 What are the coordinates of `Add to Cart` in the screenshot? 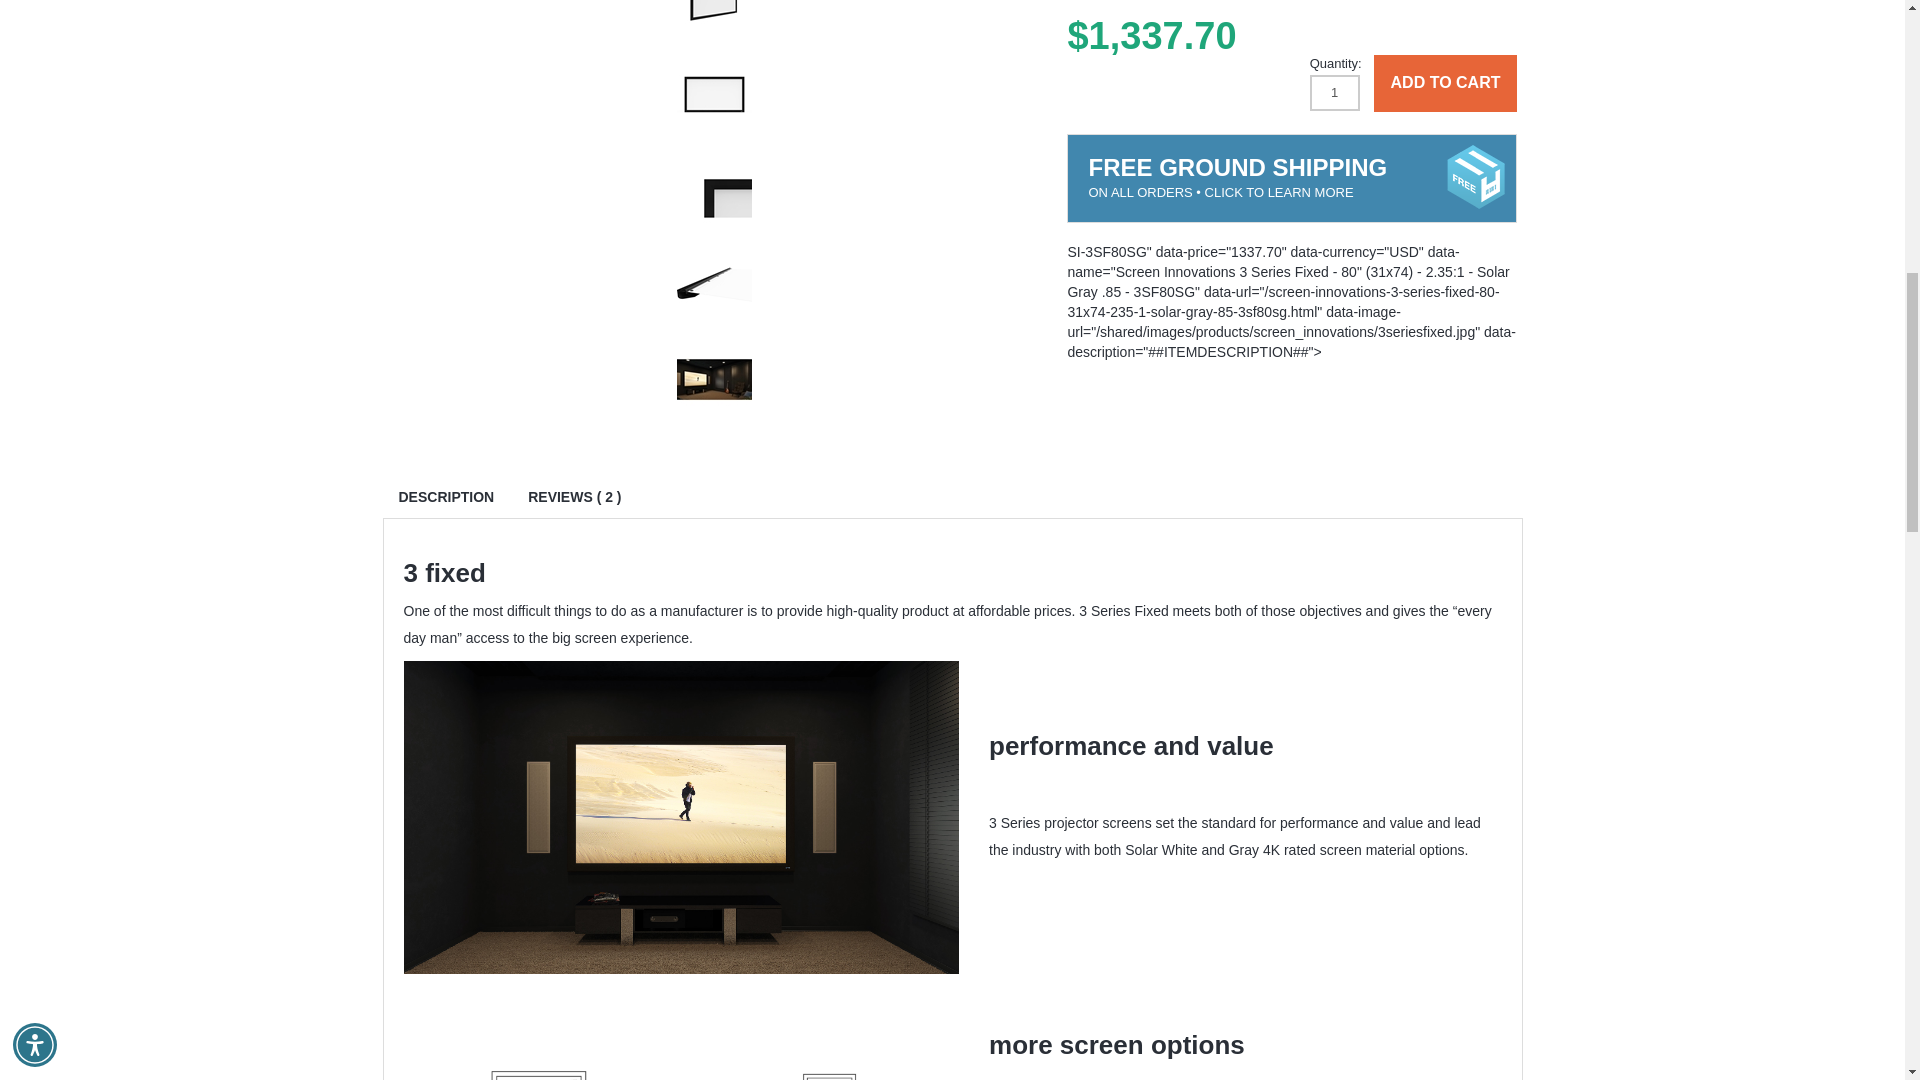 It's located at (1446, 84).